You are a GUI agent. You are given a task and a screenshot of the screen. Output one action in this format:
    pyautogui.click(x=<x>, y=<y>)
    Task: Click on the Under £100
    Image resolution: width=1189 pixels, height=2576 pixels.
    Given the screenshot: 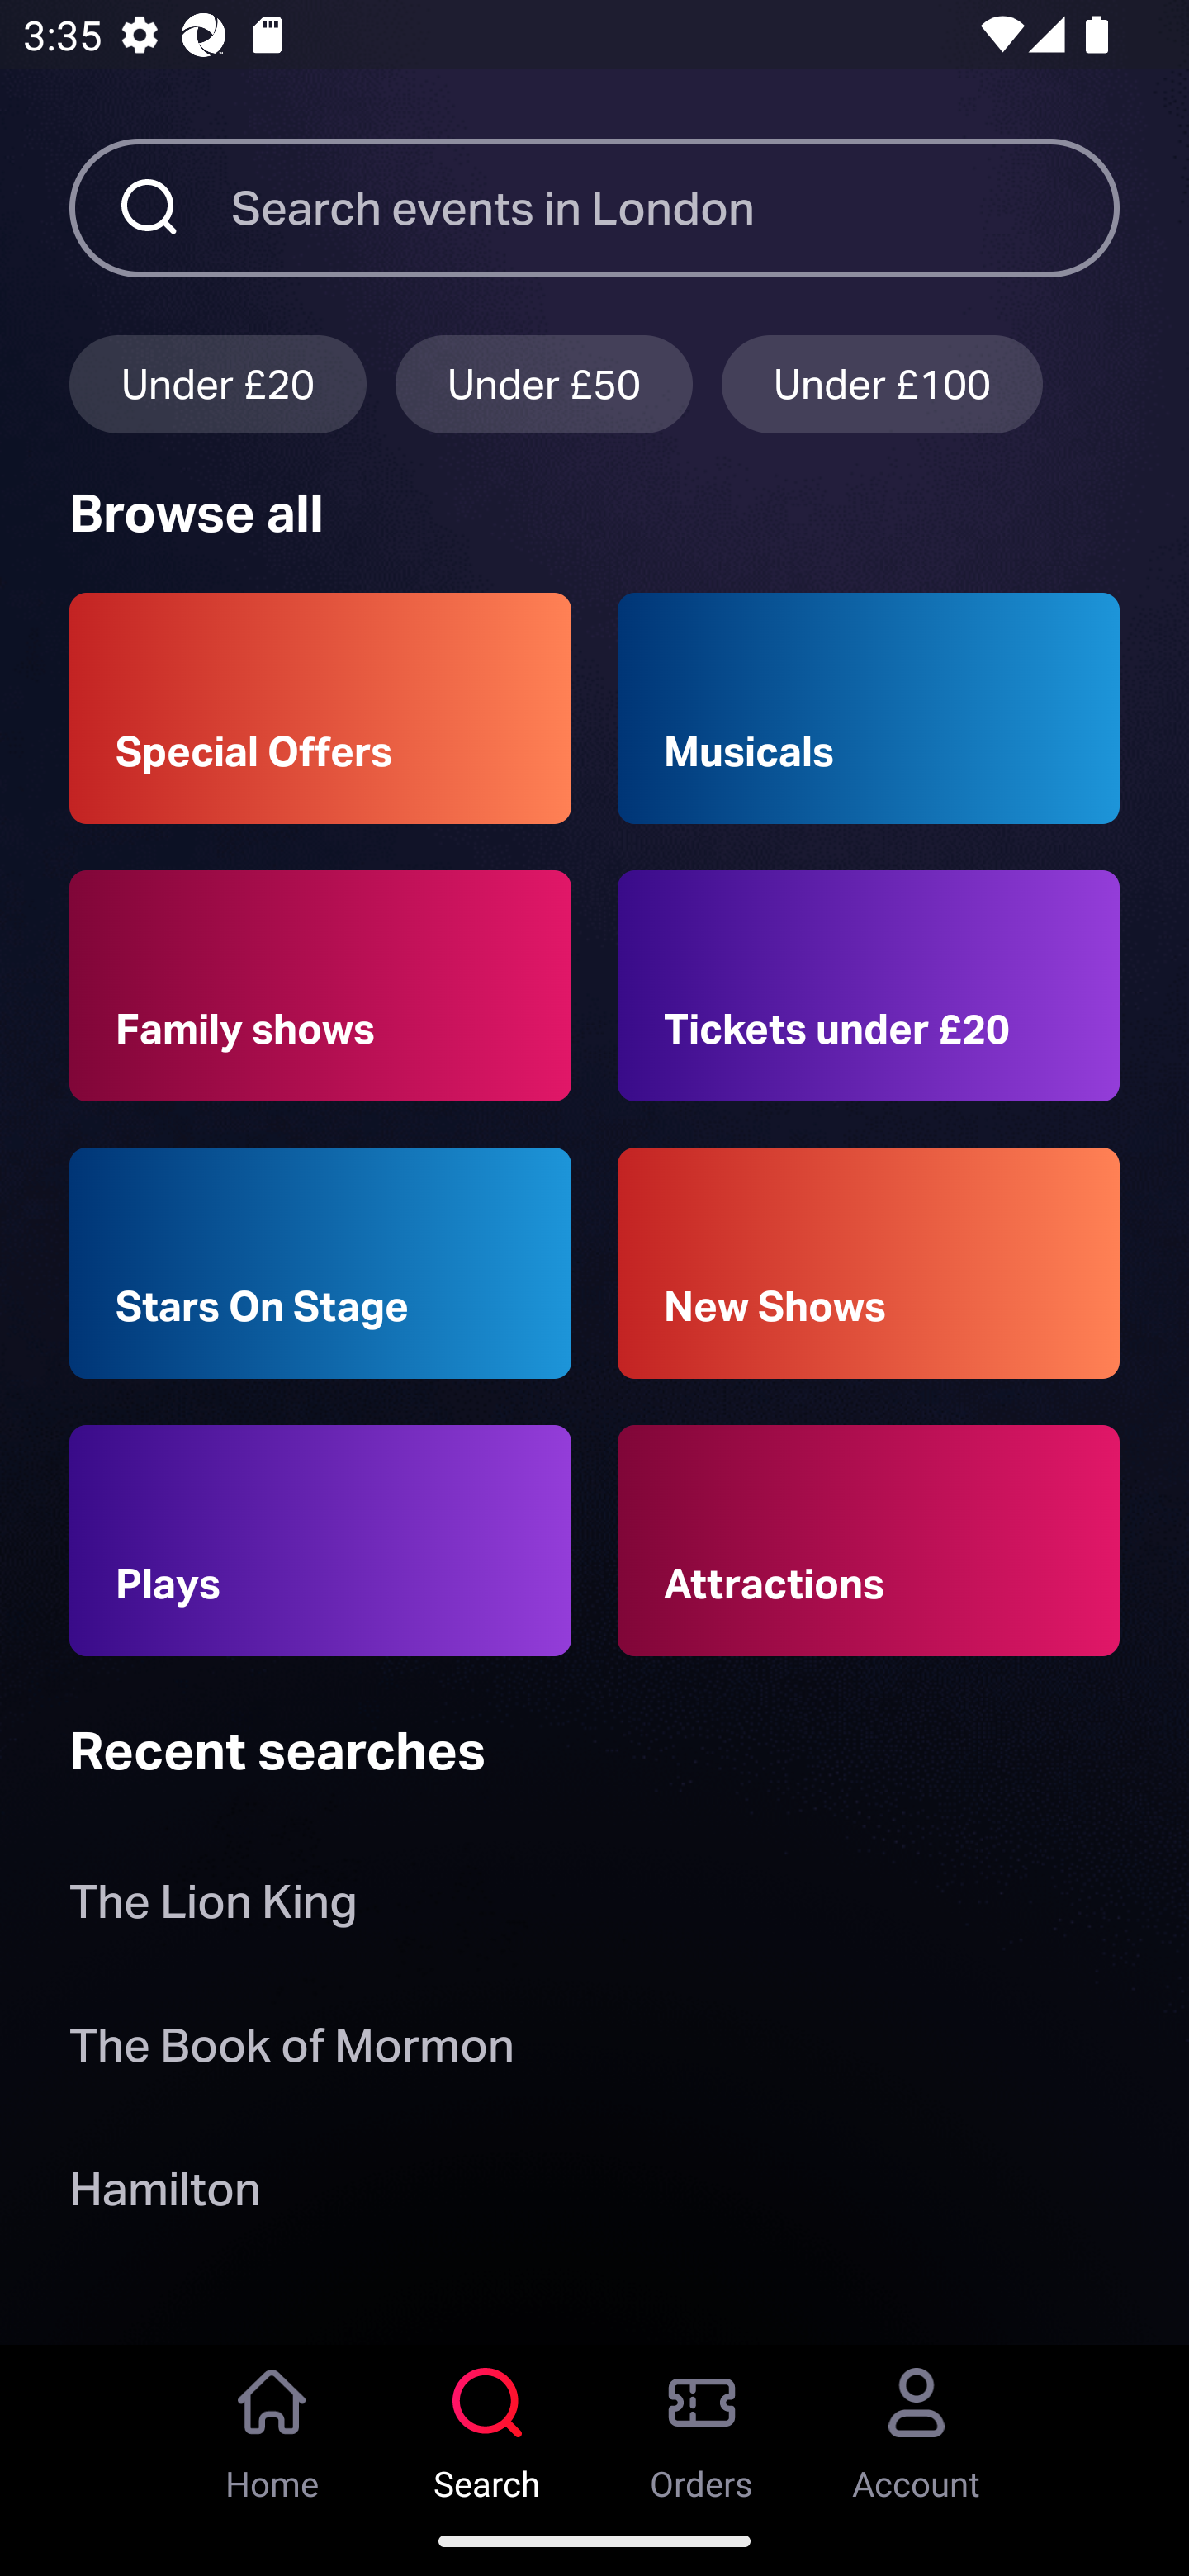 What is the action you would take?
    pyautogui.click(x=882, y=383)
    